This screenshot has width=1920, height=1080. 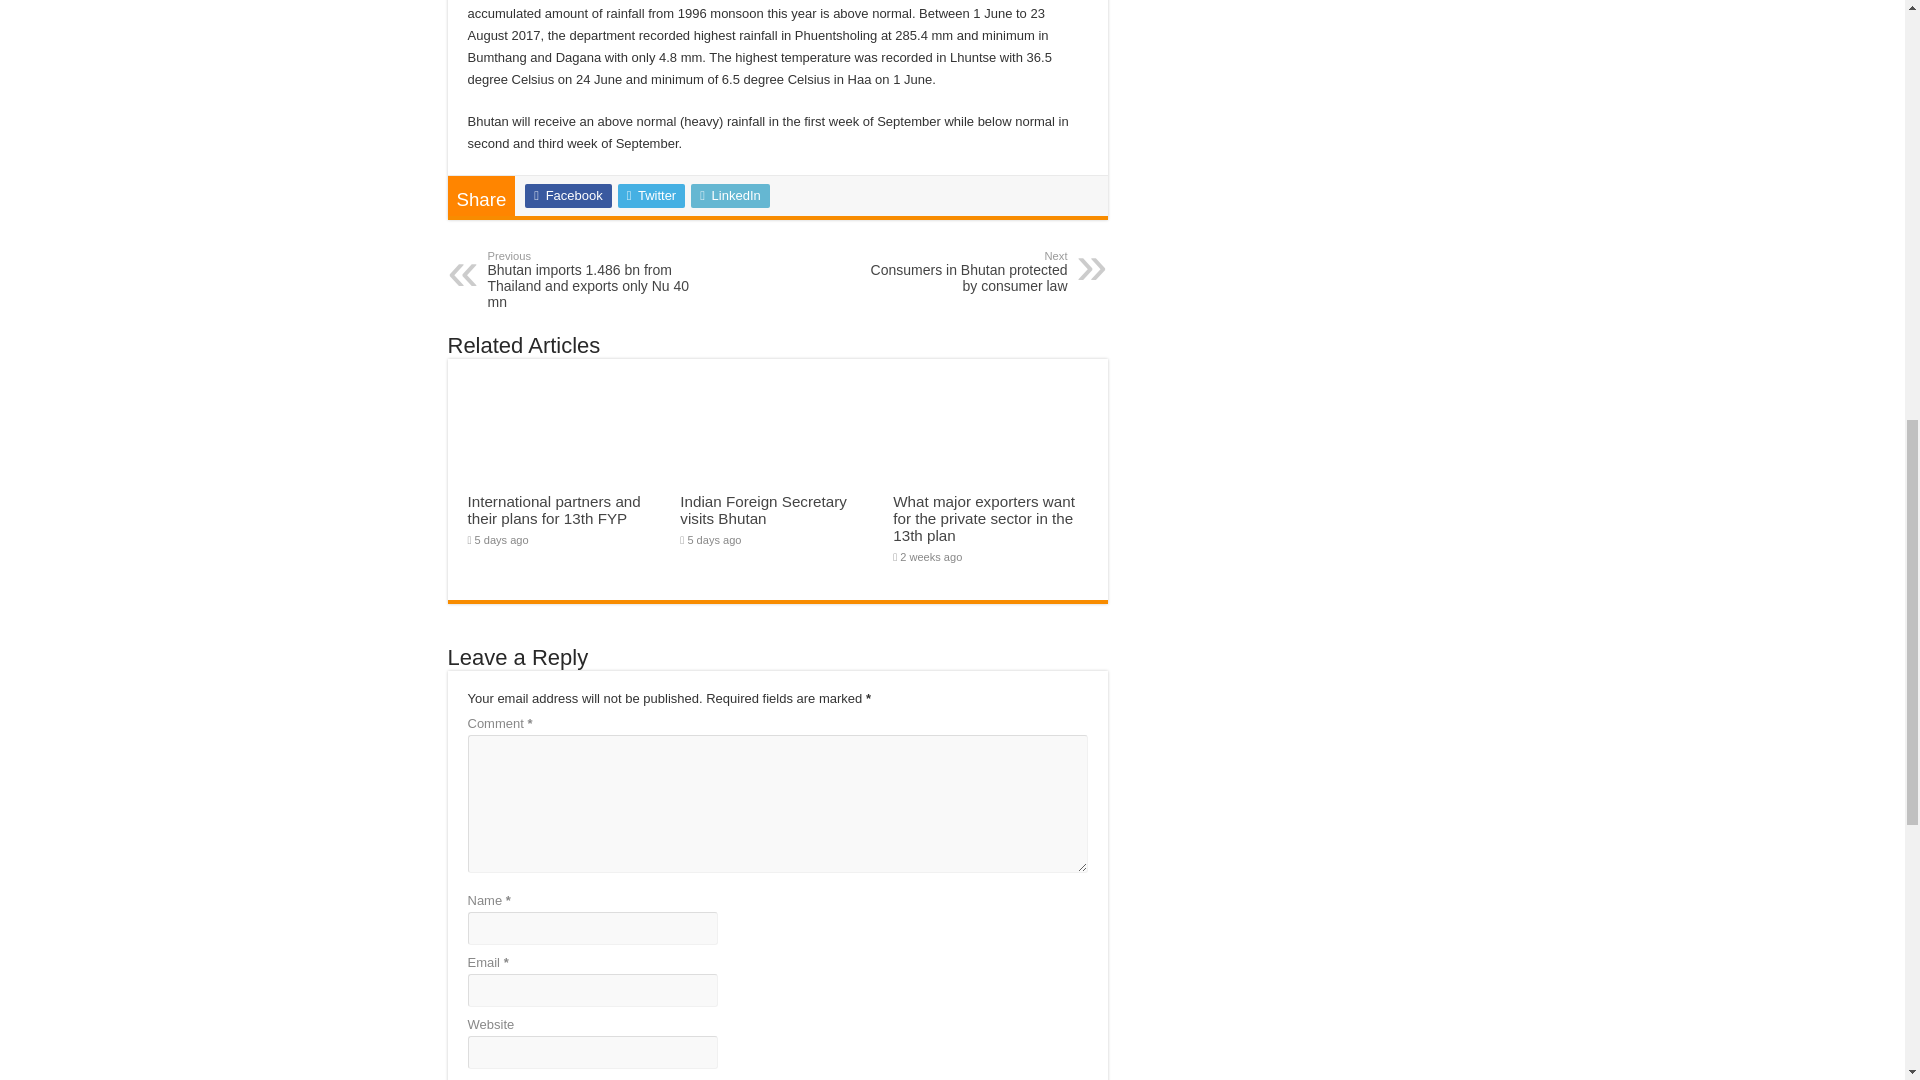 What do you see at coordinates (567, 196) in the screenshot?
I see `Facebook` at bounding box center [567, 196].